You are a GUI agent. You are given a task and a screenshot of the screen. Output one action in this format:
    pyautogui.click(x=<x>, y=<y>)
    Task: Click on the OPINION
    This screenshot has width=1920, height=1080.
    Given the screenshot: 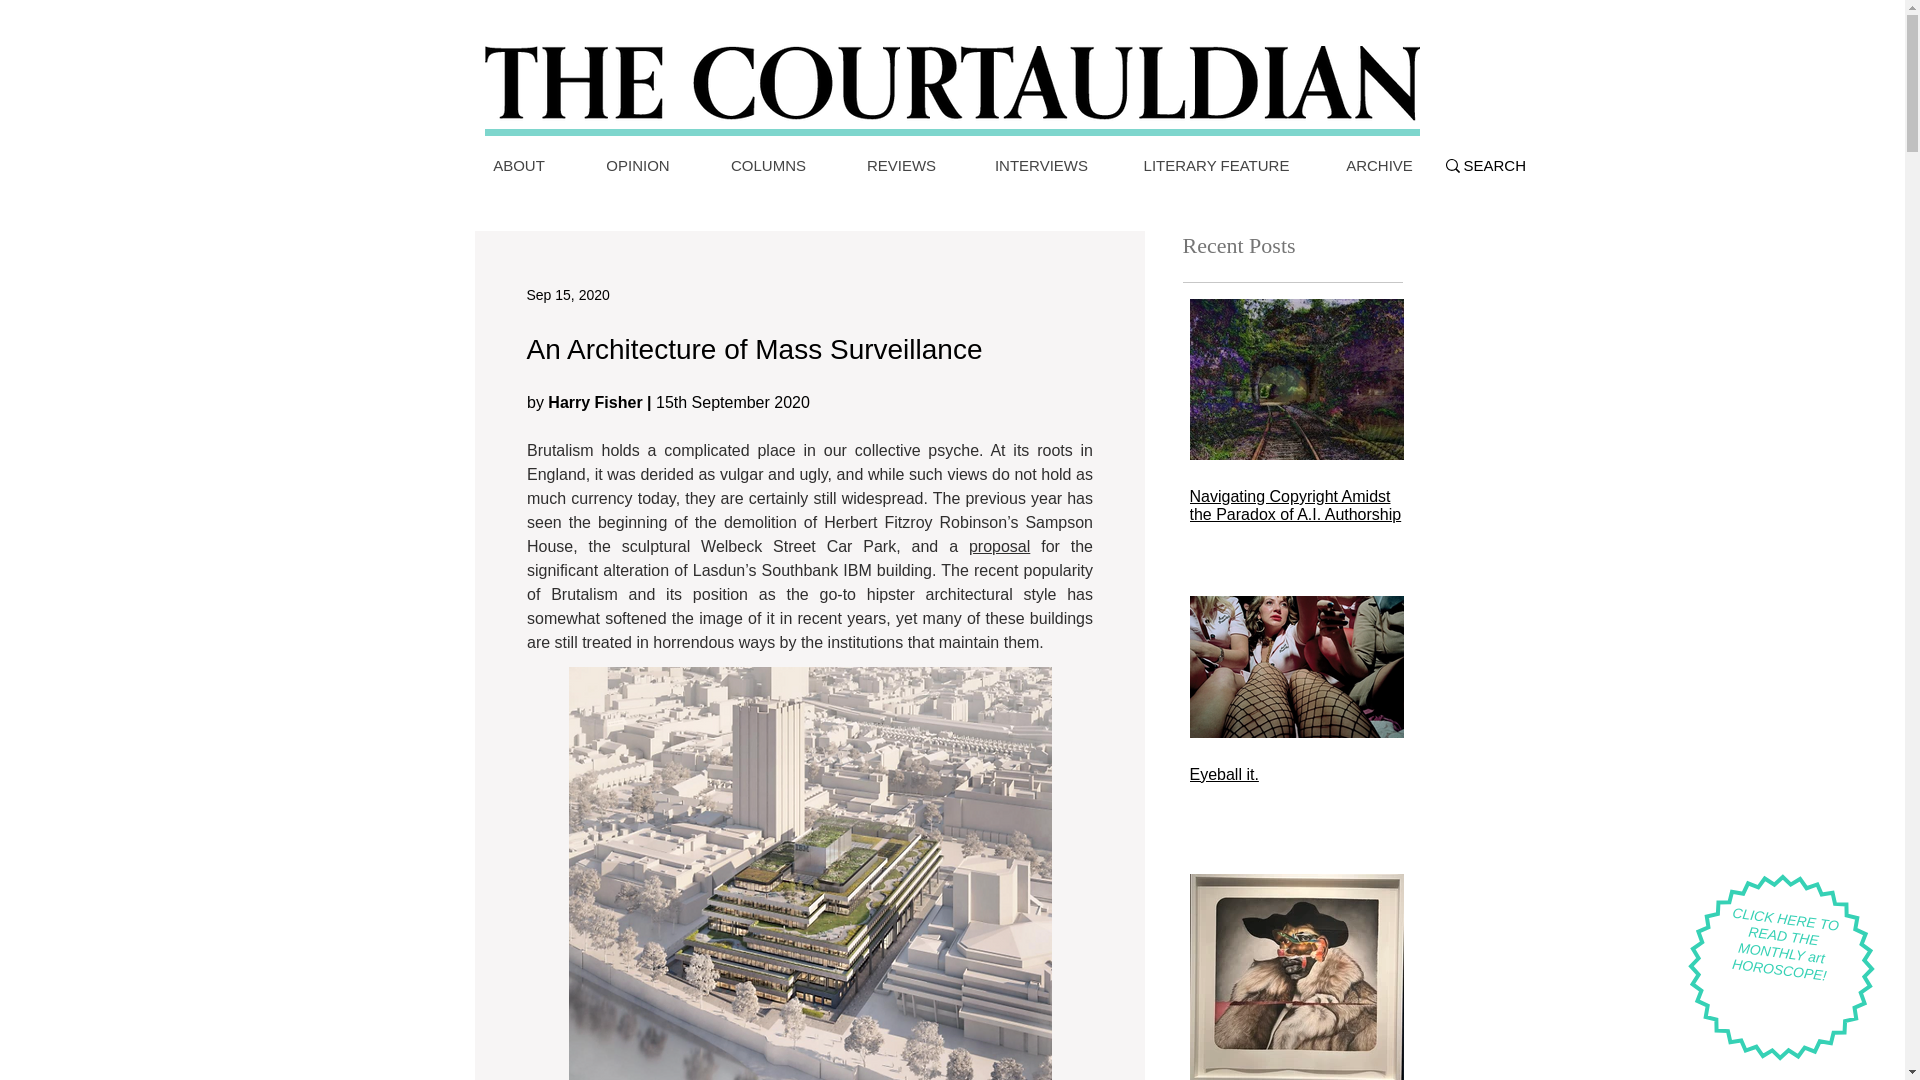 What is the action you would take?
    pyautogui.click(x=638, y=166)
    